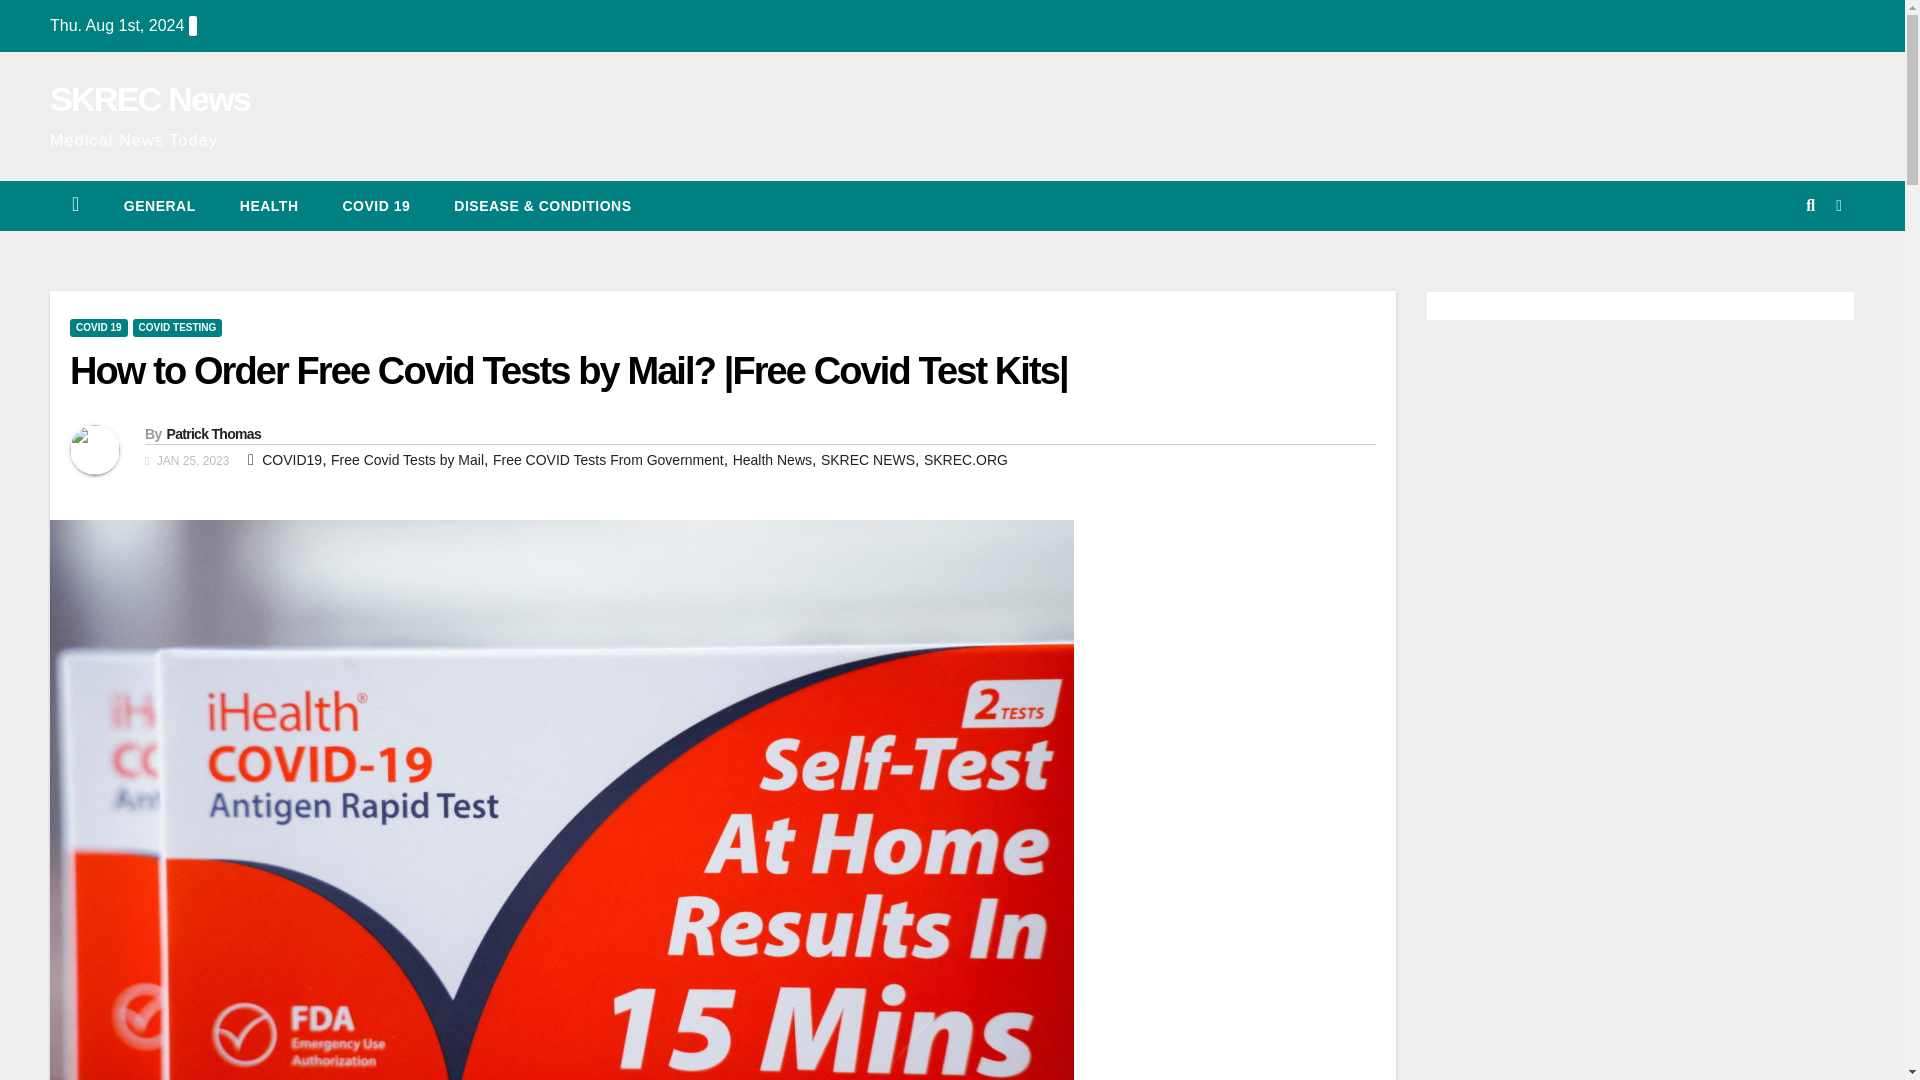 The height and width of the screenshot is (1080, 1920). Describe the element at coordinates (98, 327) in the screenshot. I see `COVID 19` at that location.